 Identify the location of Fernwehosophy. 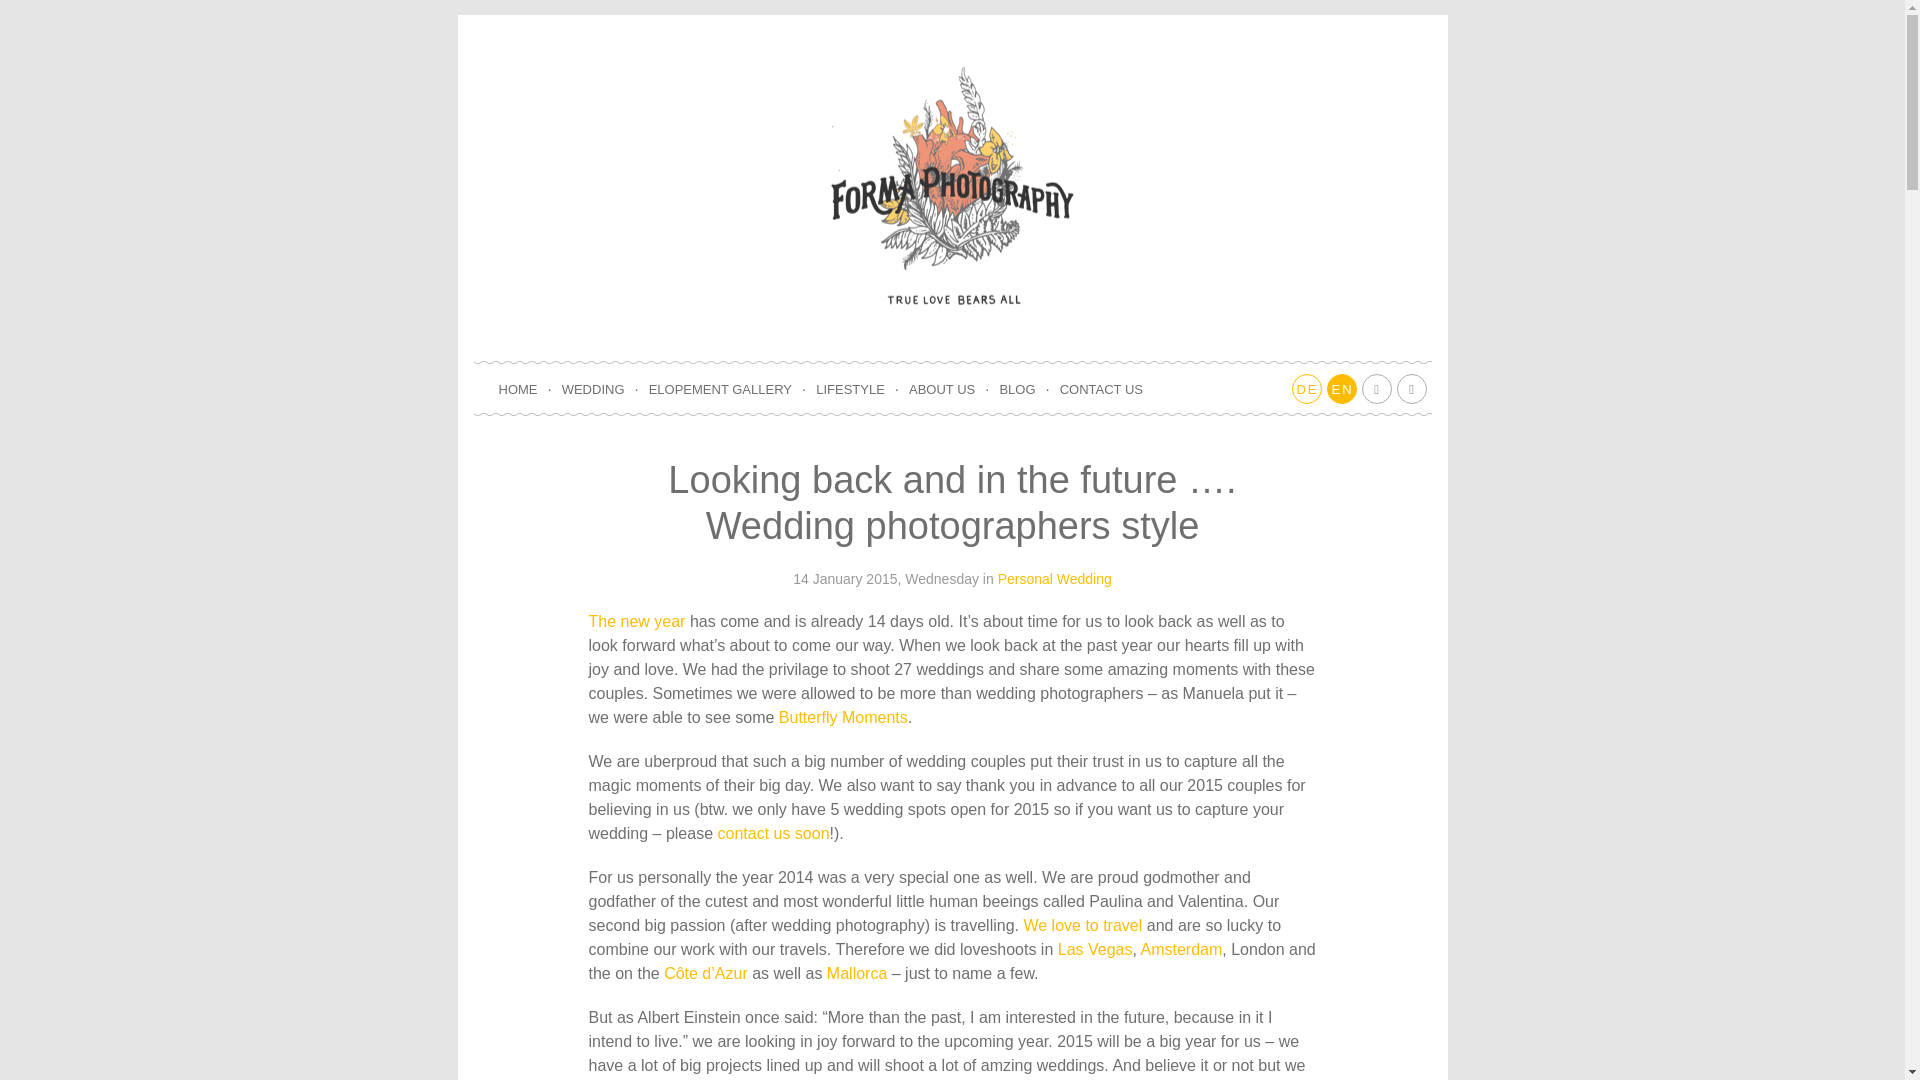
(1082, 925).